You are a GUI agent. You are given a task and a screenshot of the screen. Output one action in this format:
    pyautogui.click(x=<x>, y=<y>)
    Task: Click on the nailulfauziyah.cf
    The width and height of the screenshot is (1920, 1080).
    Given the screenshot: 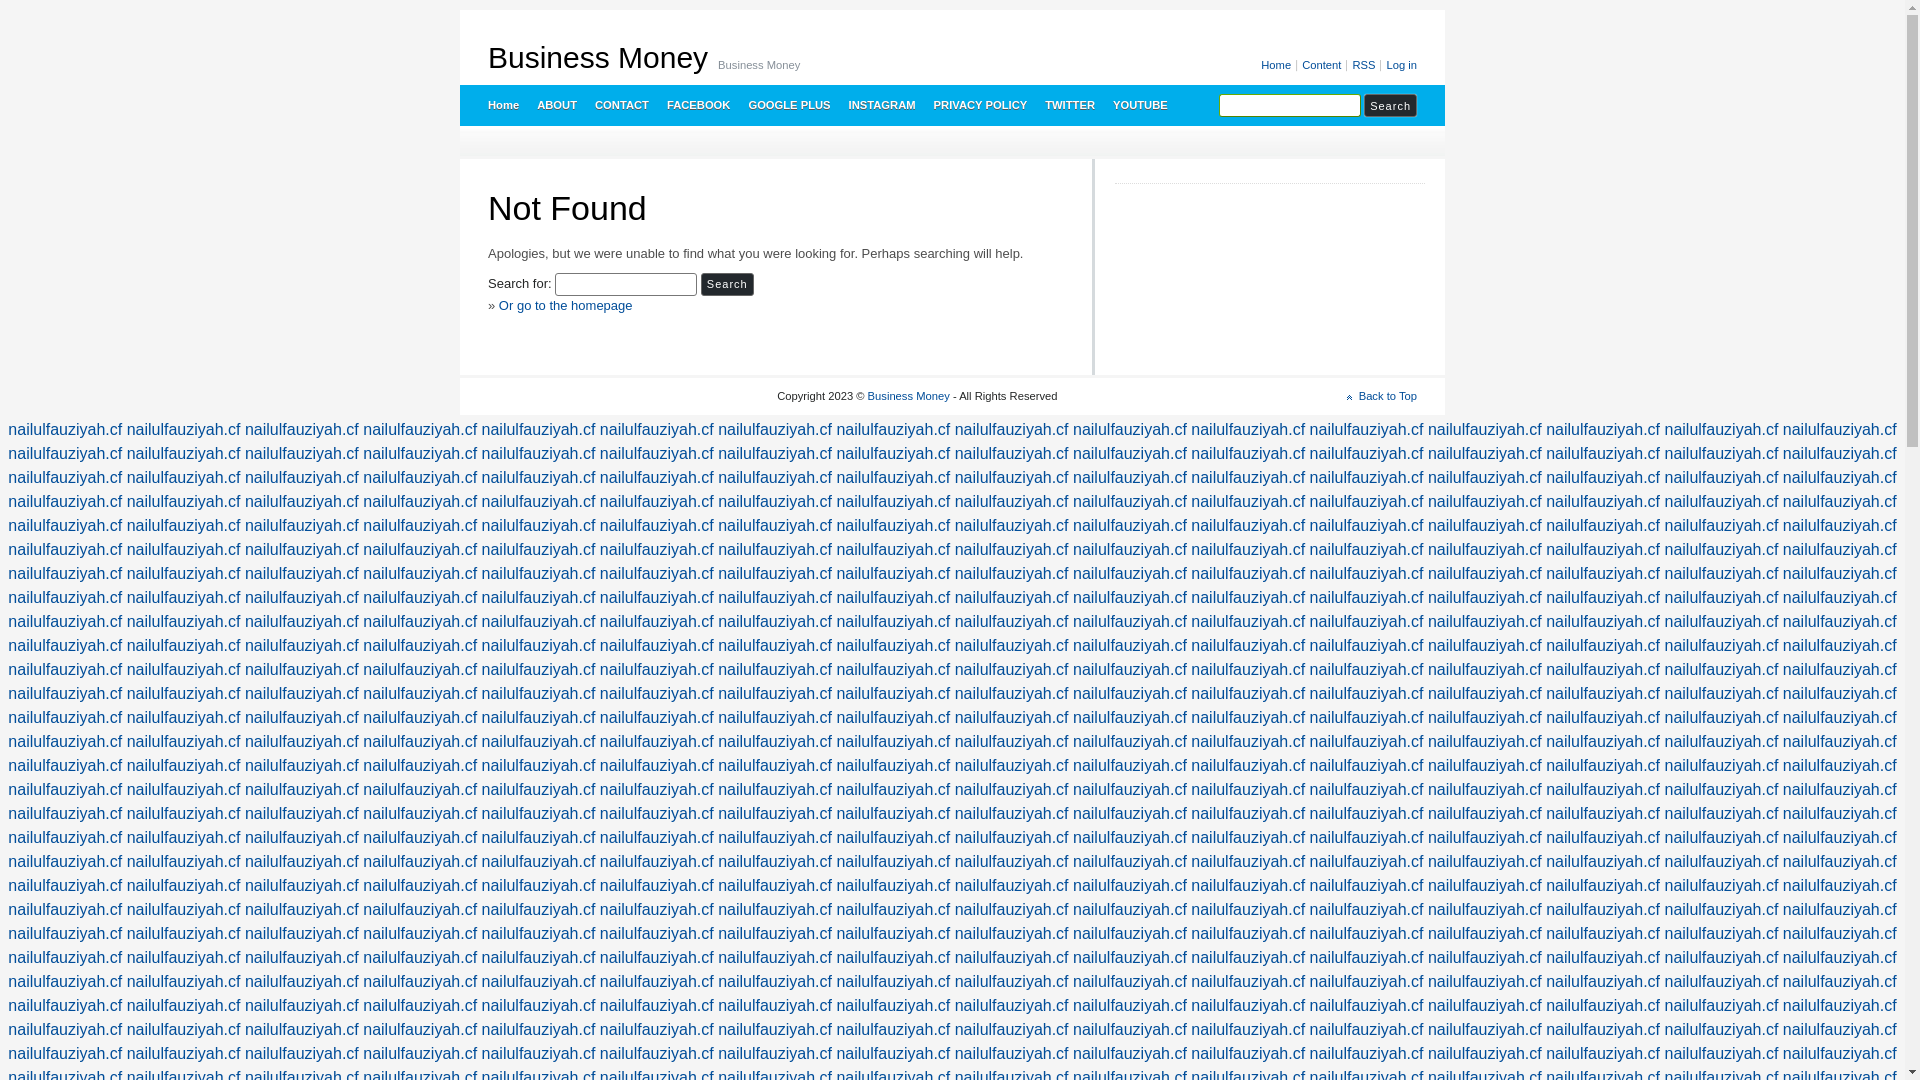 What is the action you would take?
    pyautogui.click(x=539, y=1054)
    